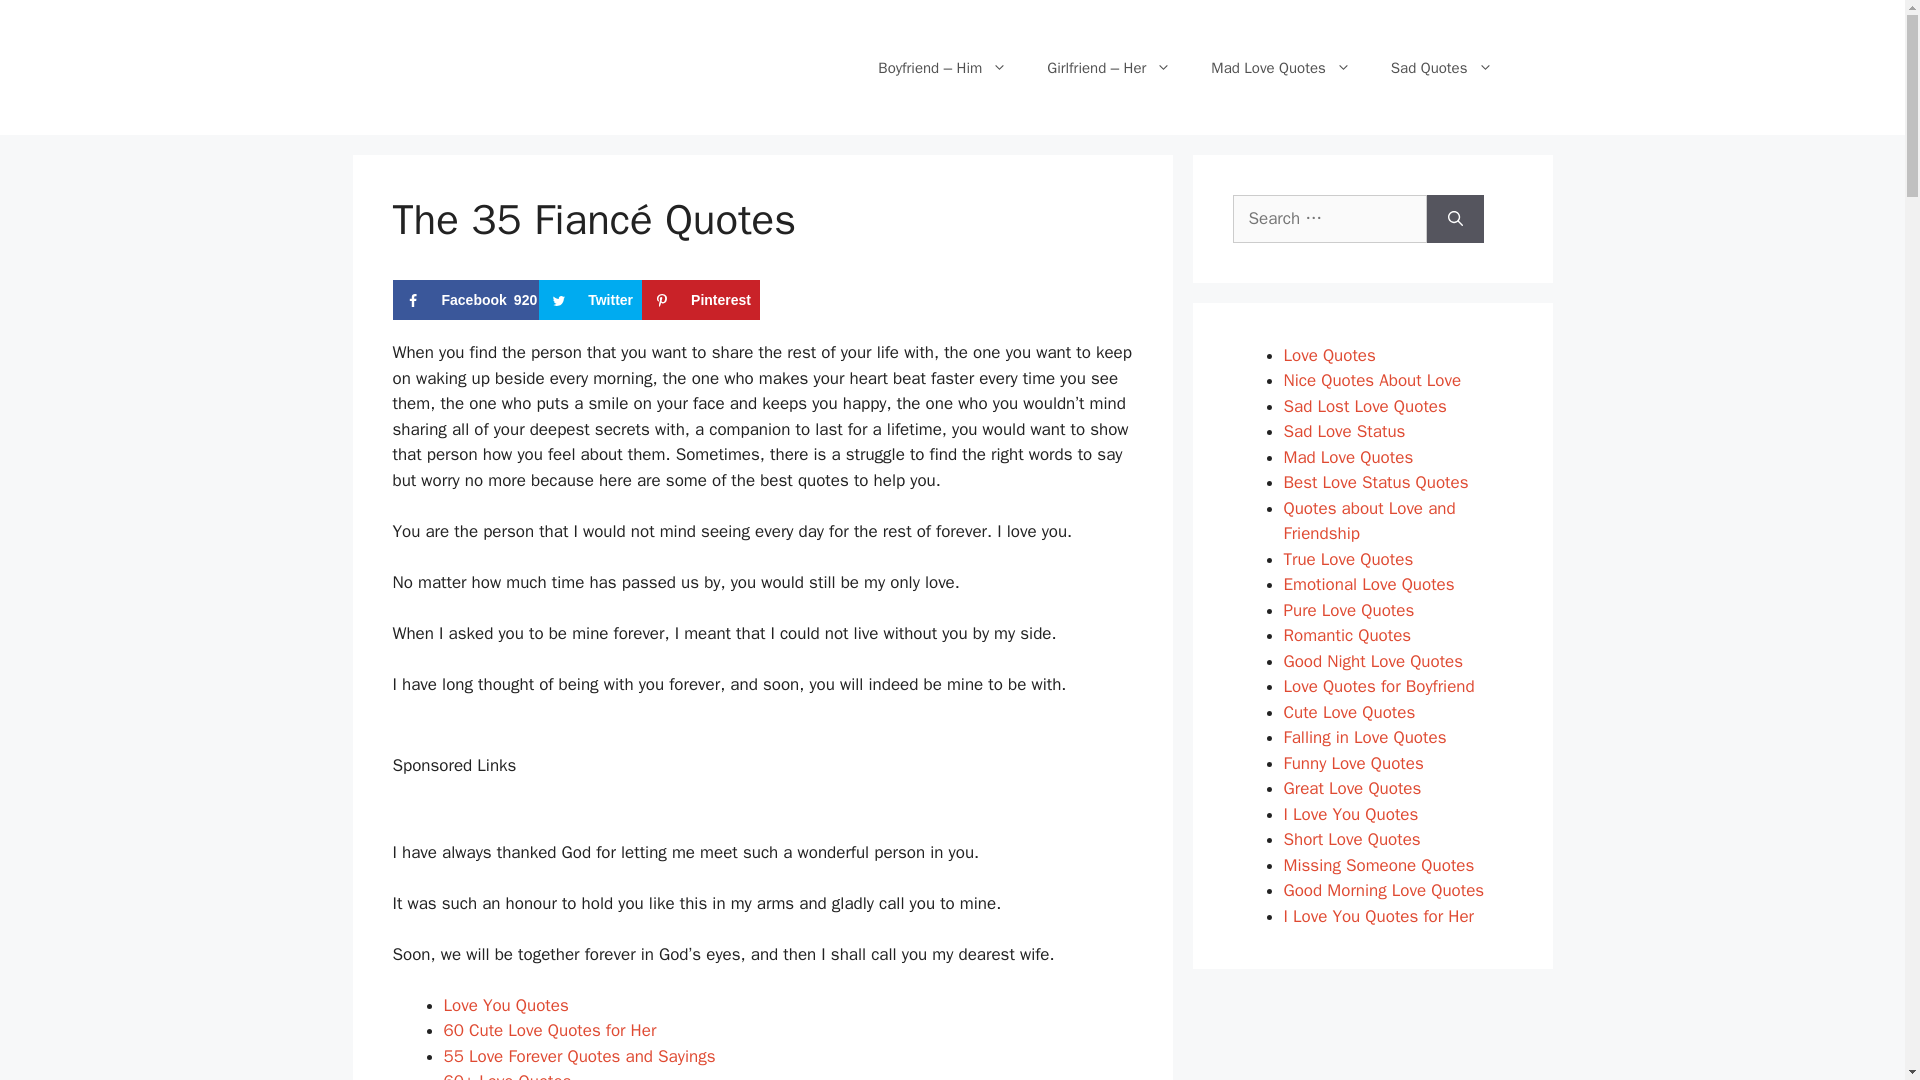 The image size is (1920, 1080). Describe the element at coordinates (580, 1056) in the screenshot. I see `Search for:` at that location.